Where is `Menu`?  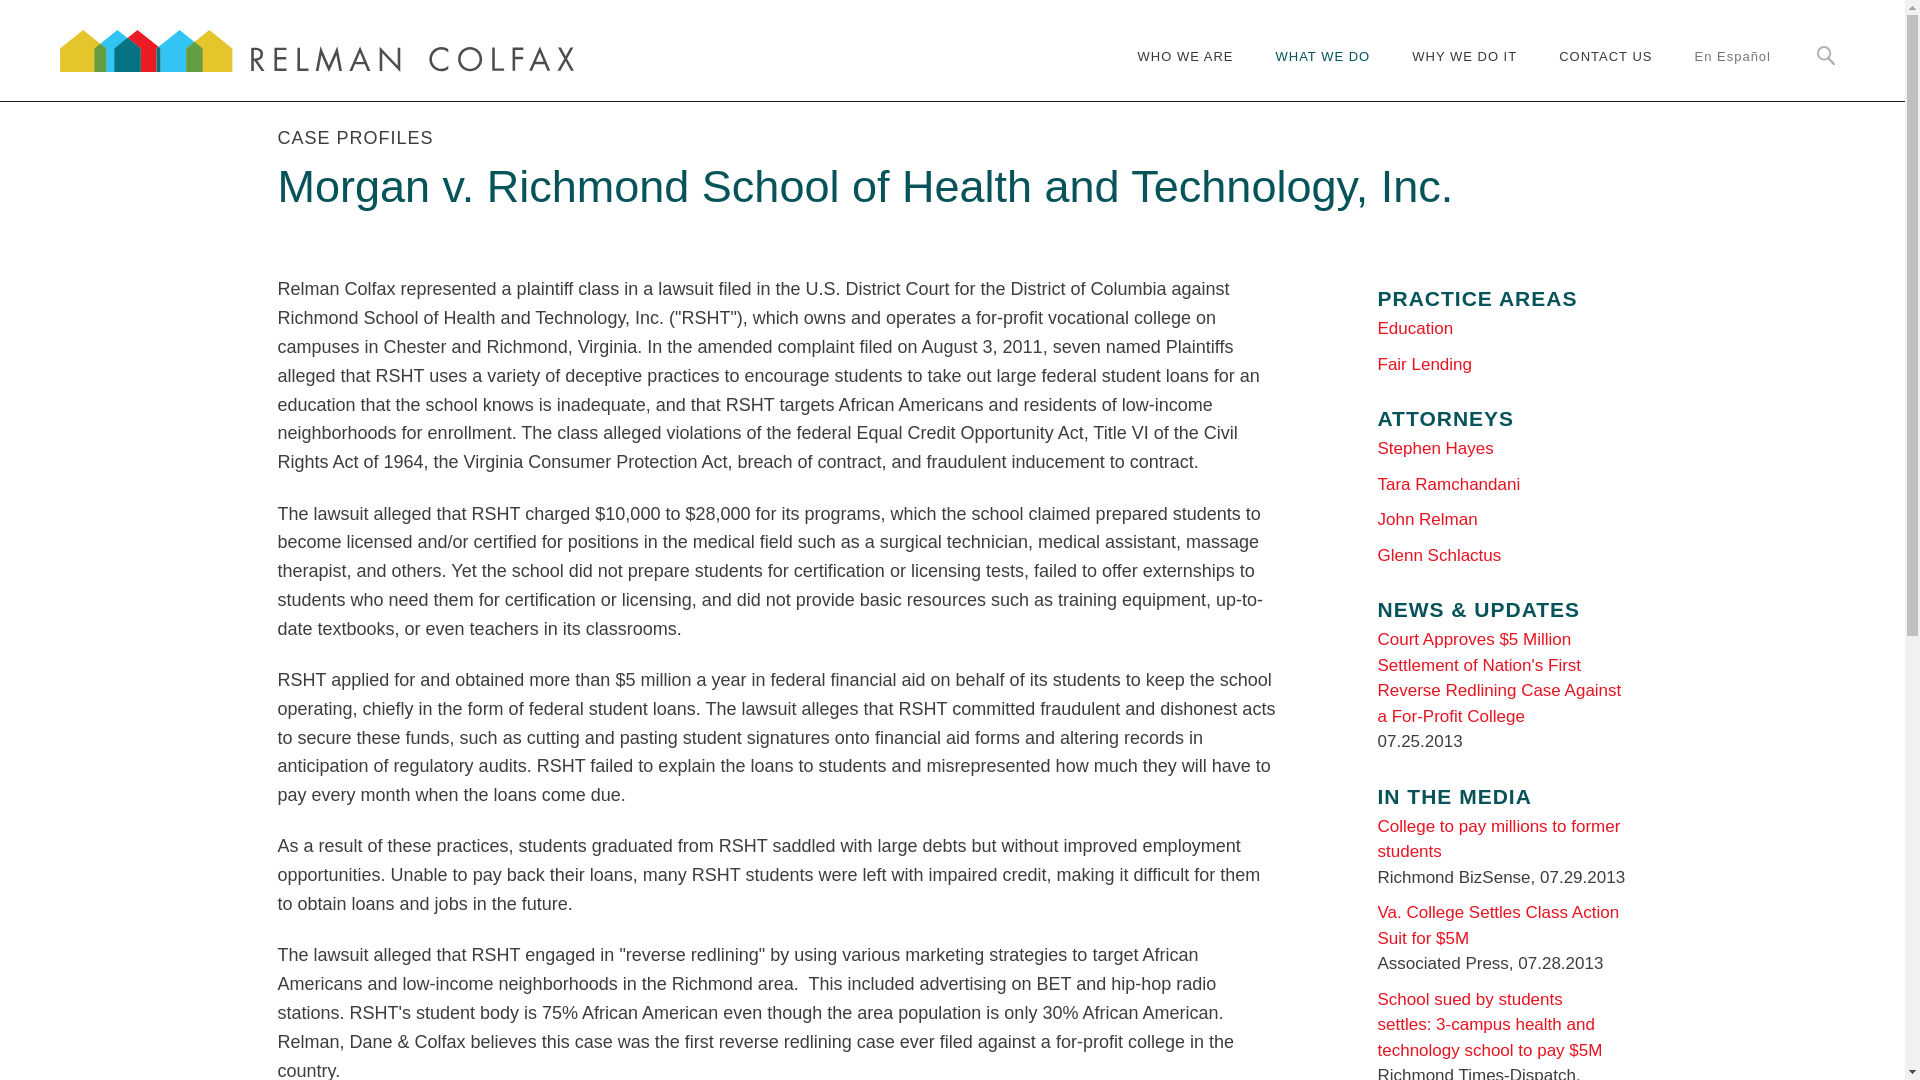 Menu is located at coordinates (892, 24).